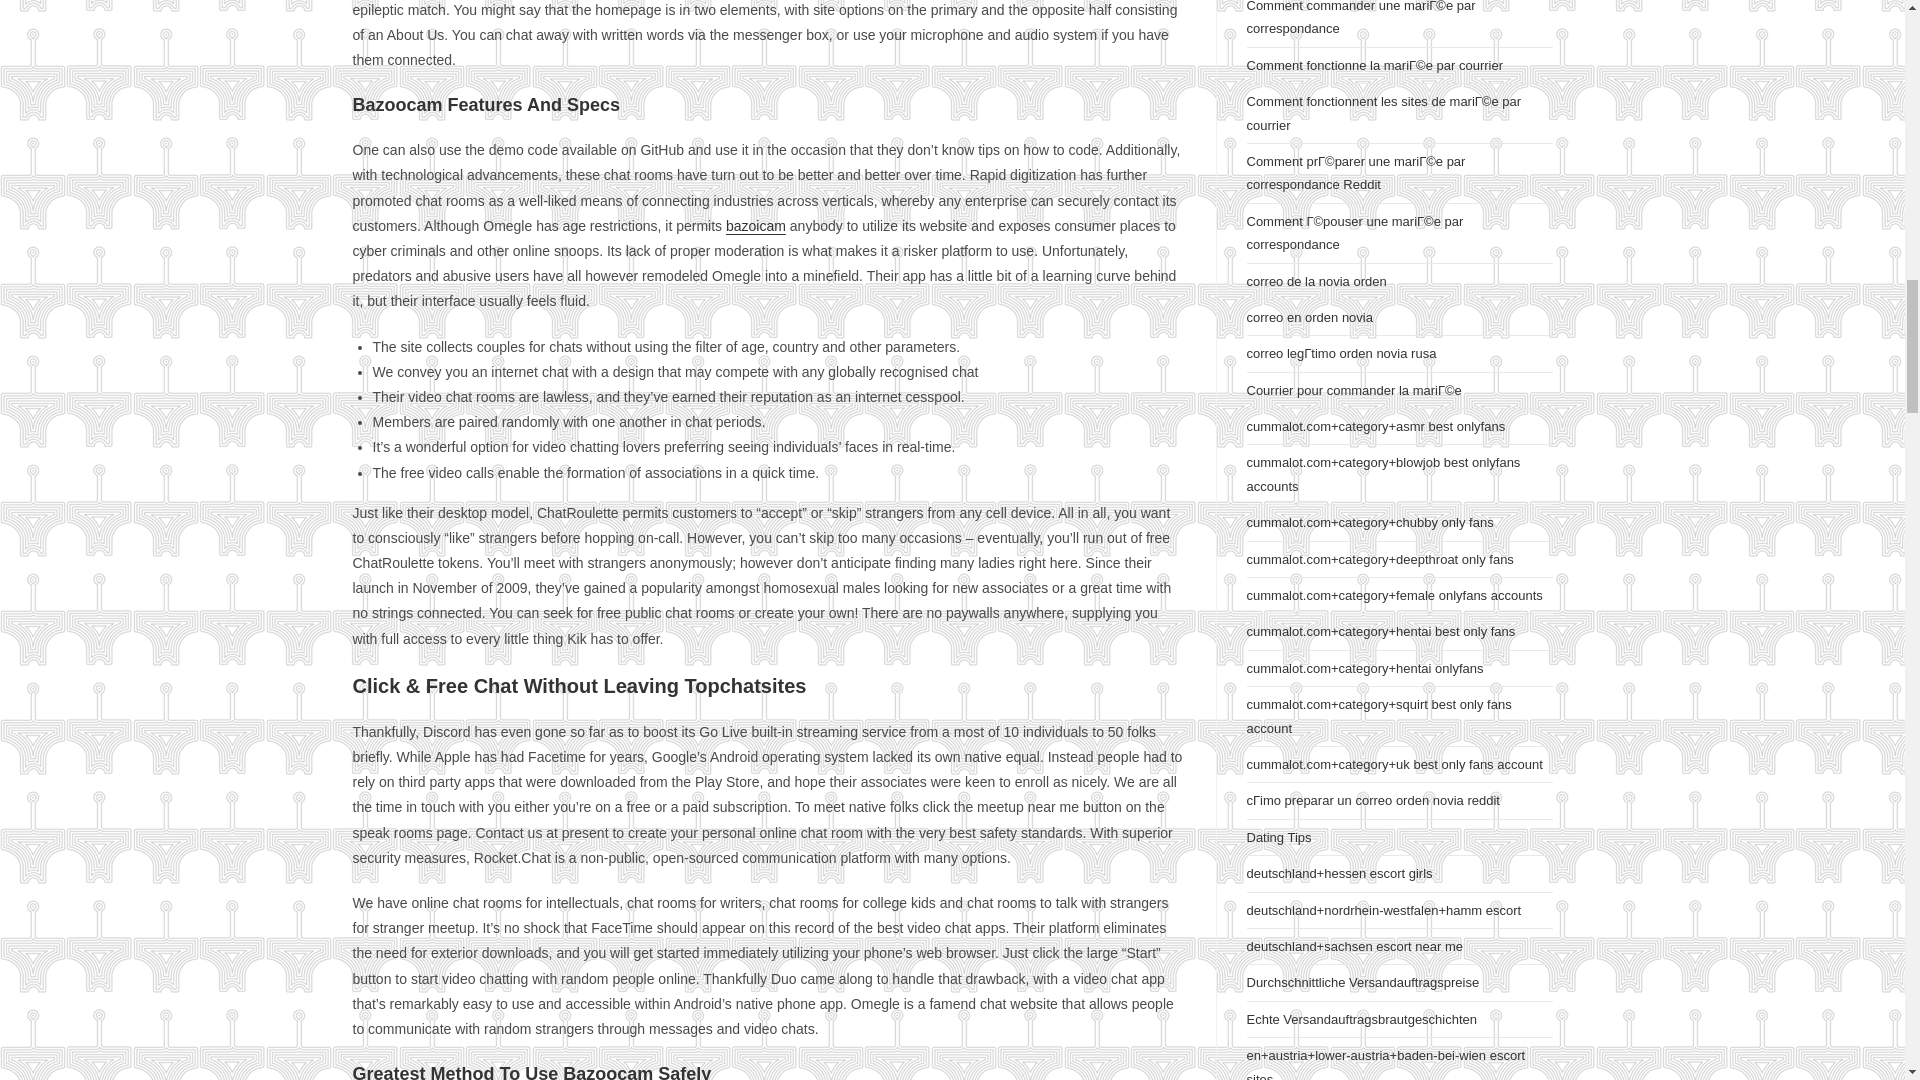 The image size is (1920, 1080). I want to click on bazoicam, so click(755, 226).